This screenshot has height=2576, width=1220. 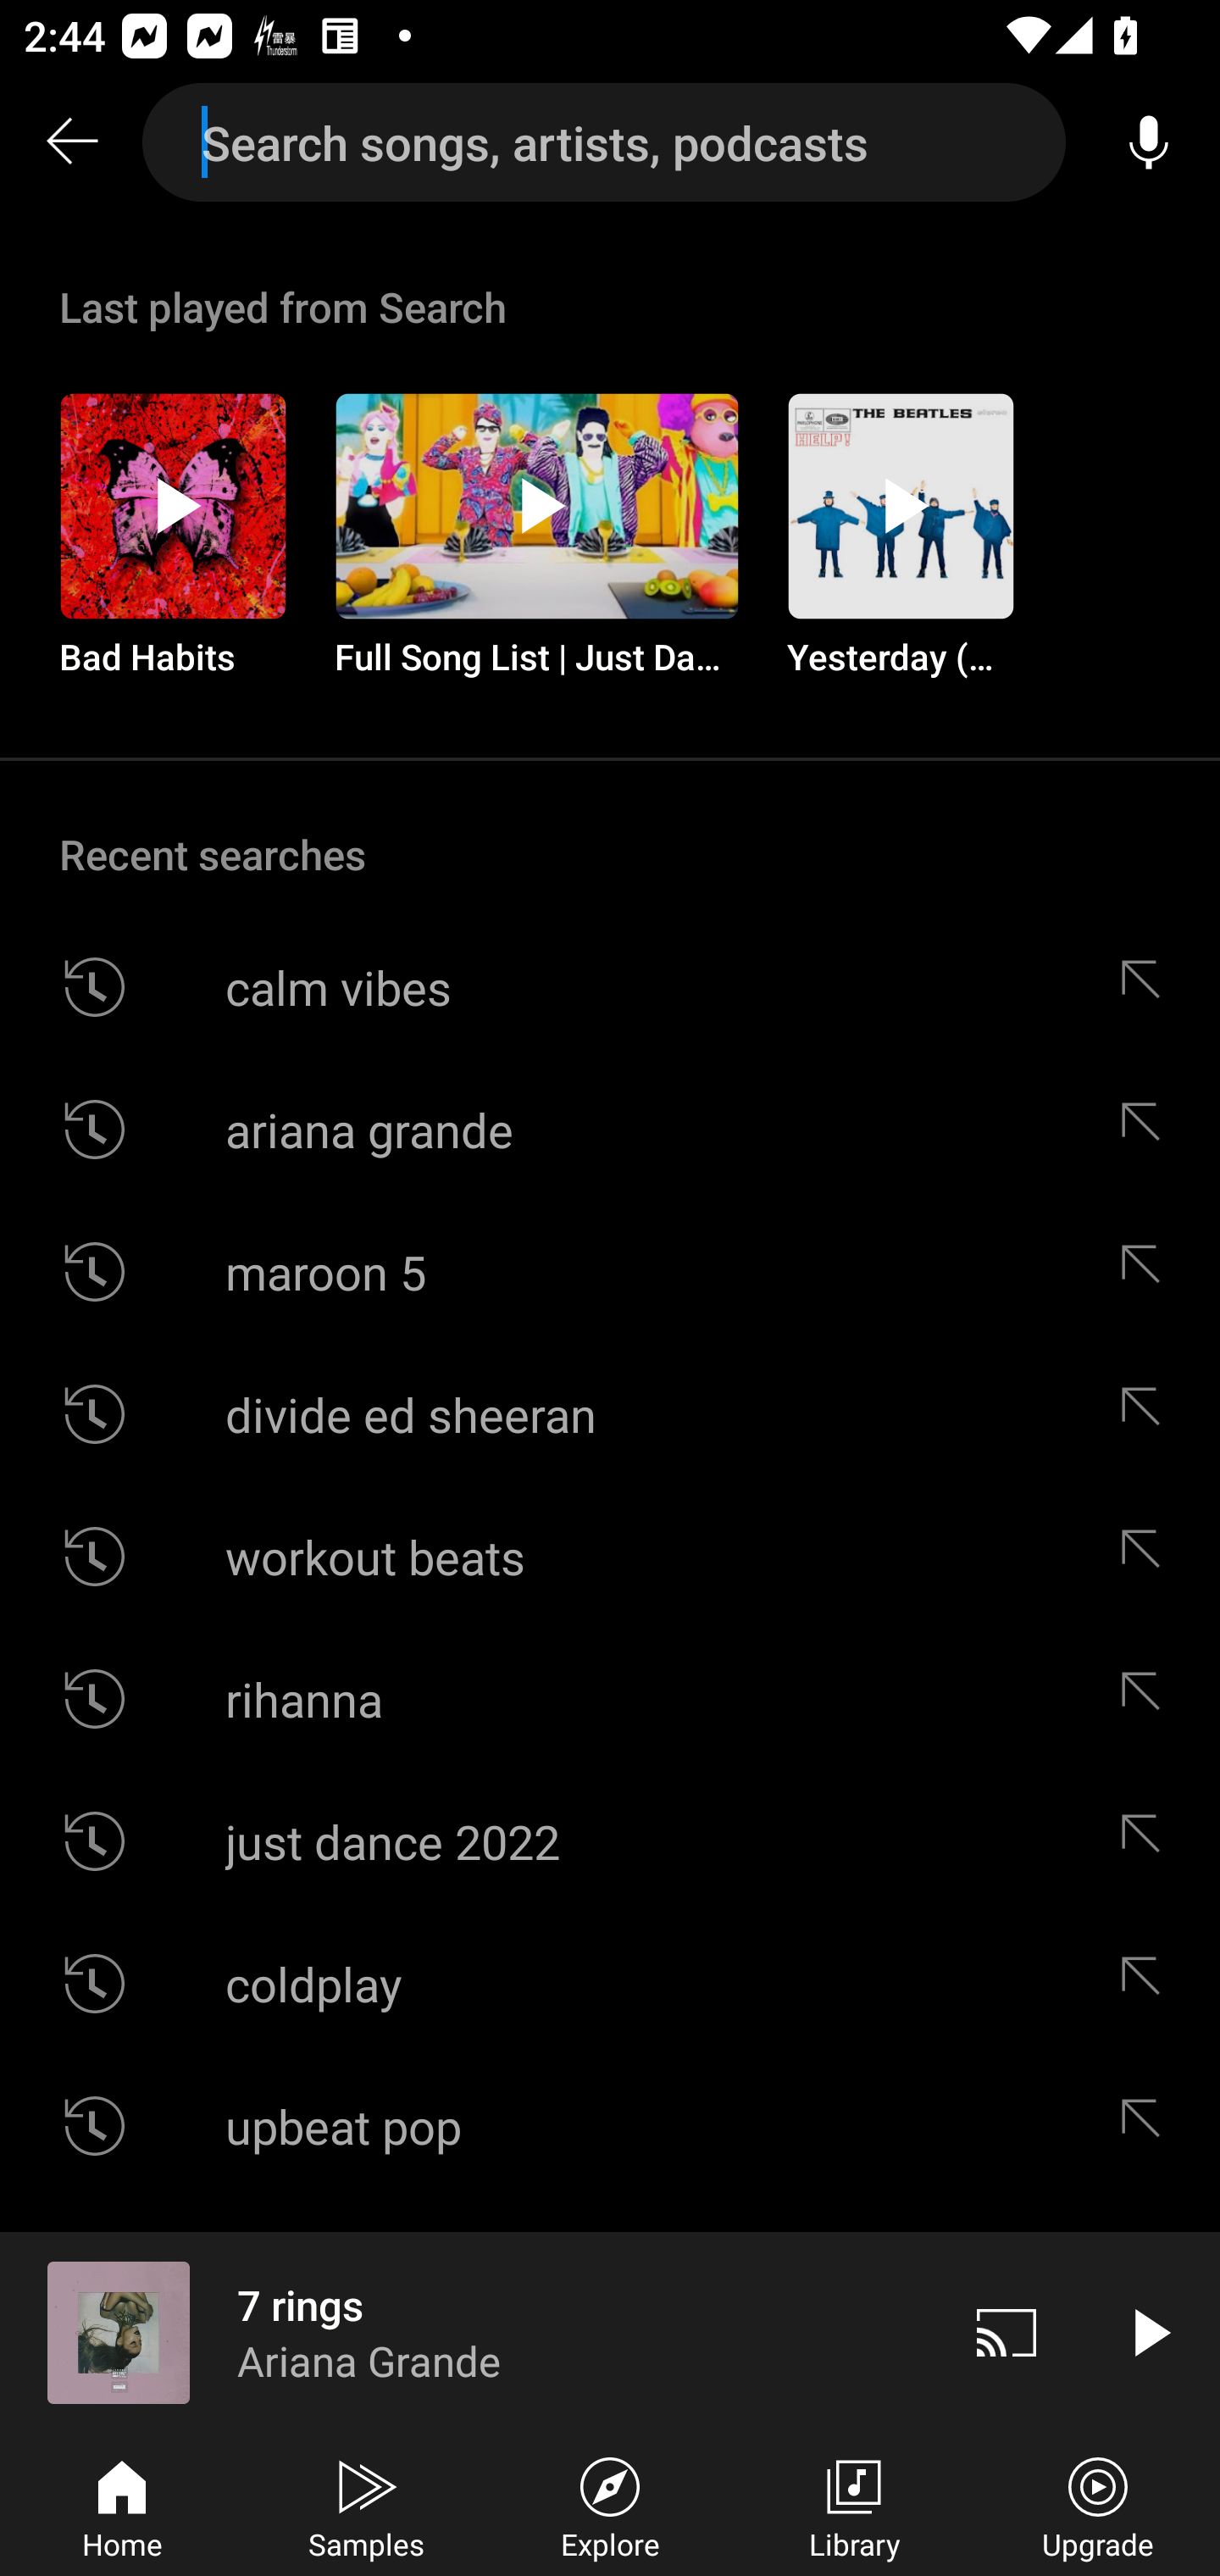 What do you see at coordinates (604, 142) in the screenshot?
I see `Search songs, artists, podcasts` at bounding box center [604, 142].